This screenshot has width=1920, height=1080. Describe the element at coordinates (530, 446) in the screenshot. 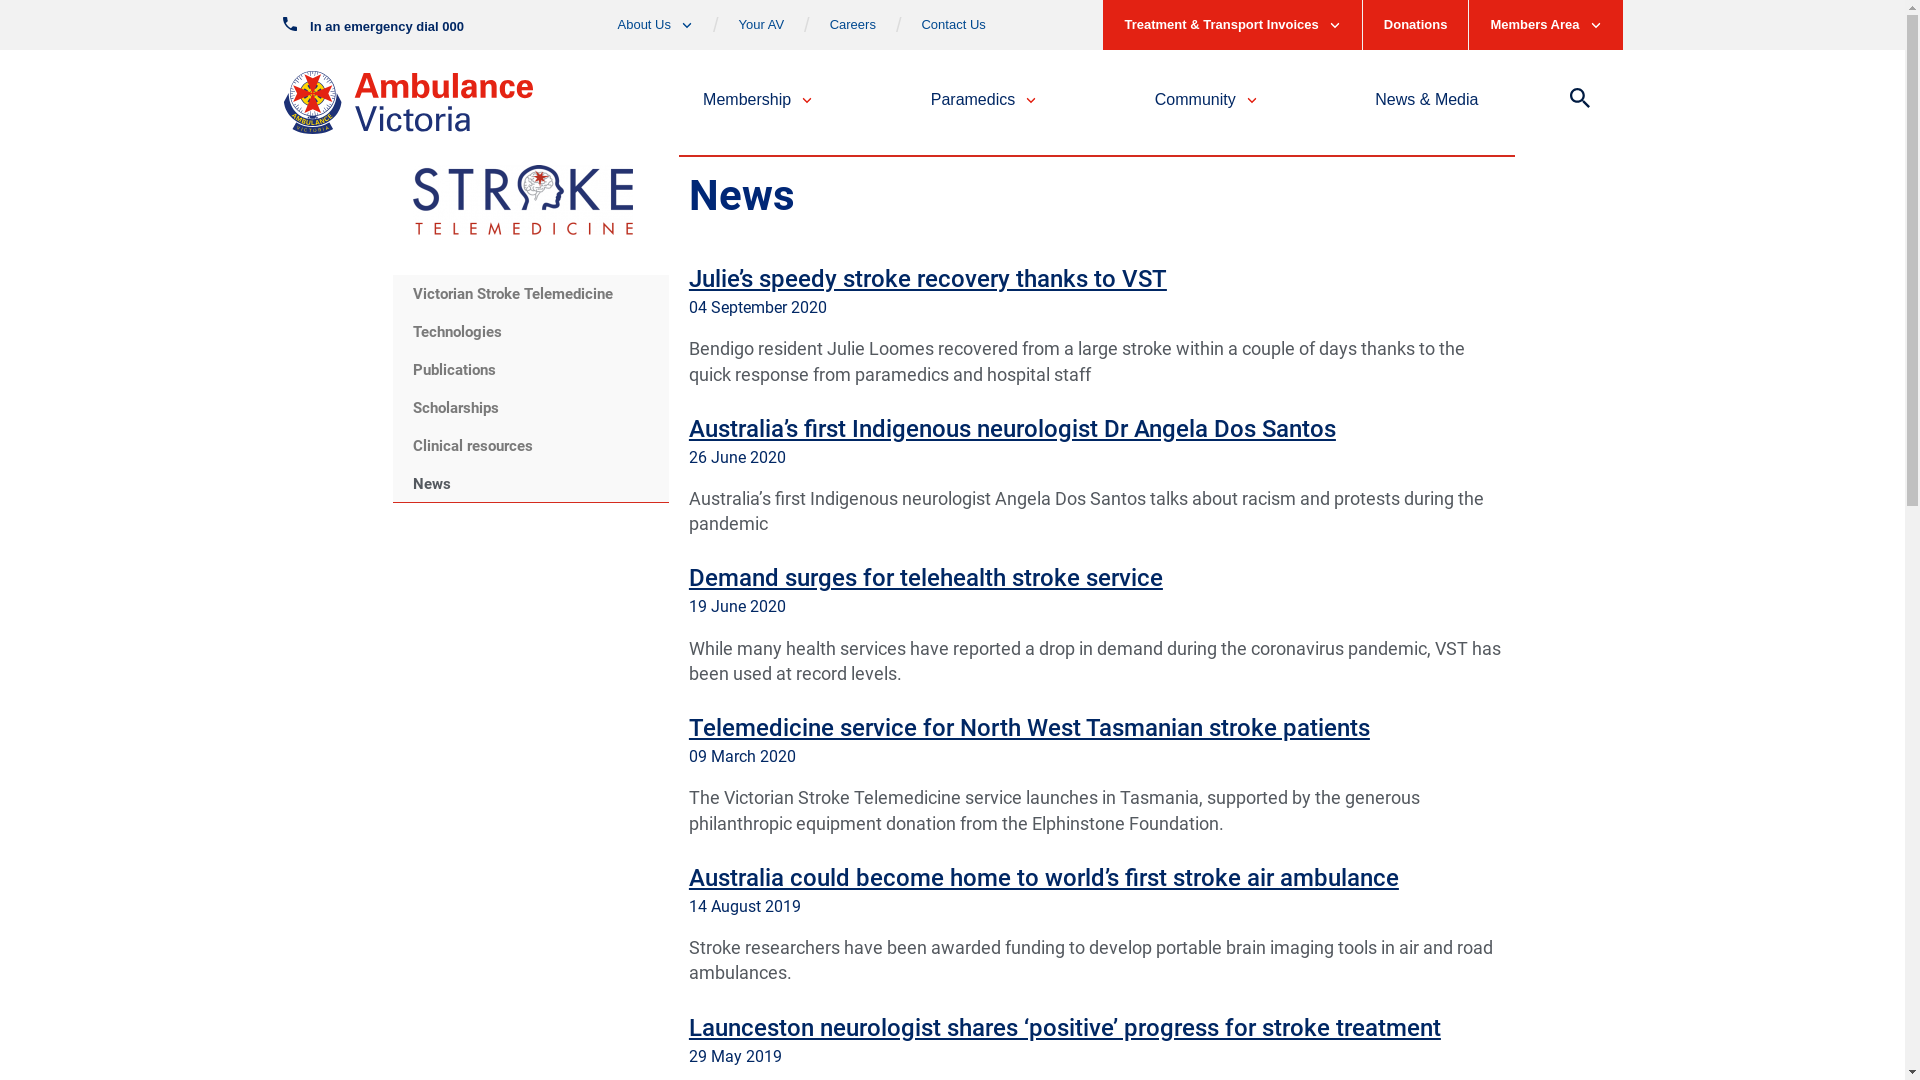

I see `Clinical resources` at that location.